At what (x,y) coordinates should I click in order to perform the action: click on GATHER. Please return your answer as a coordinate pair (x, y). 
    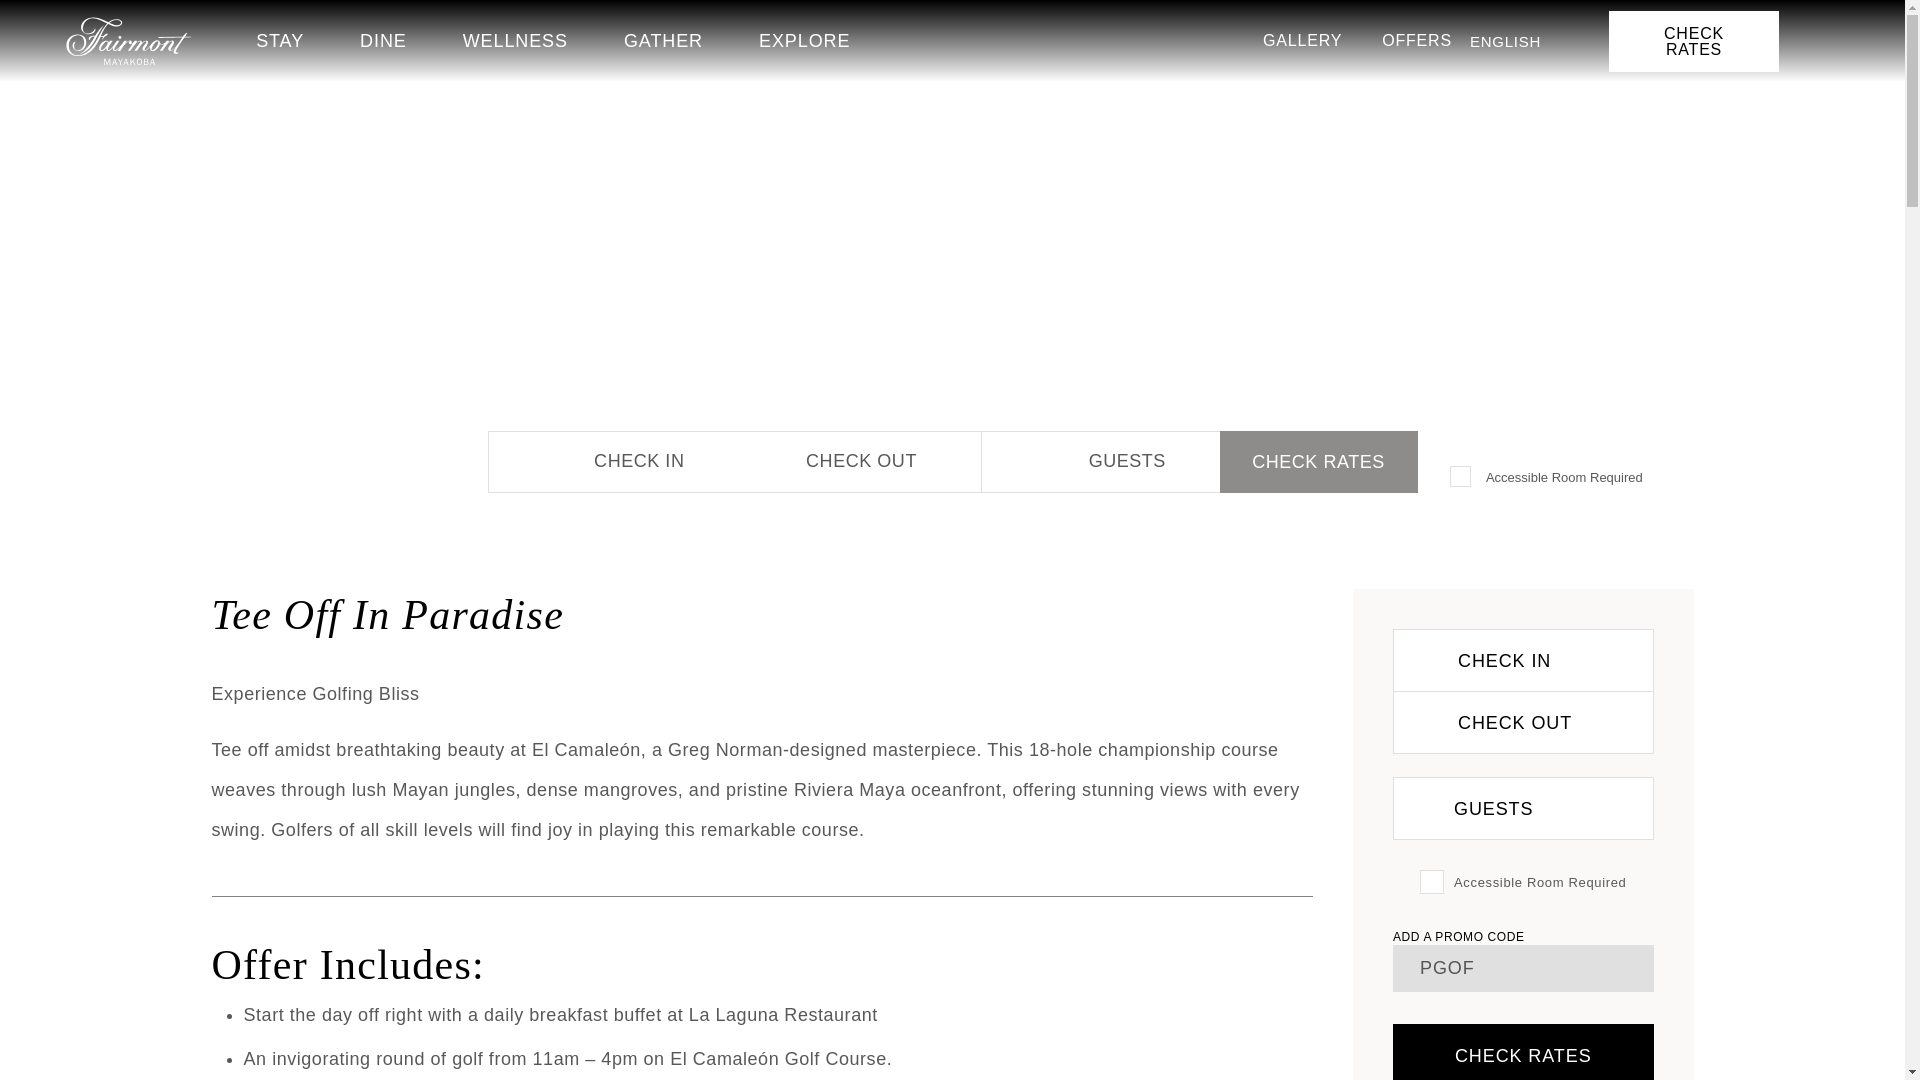
    Looking at the image, I should click on (663, 40).